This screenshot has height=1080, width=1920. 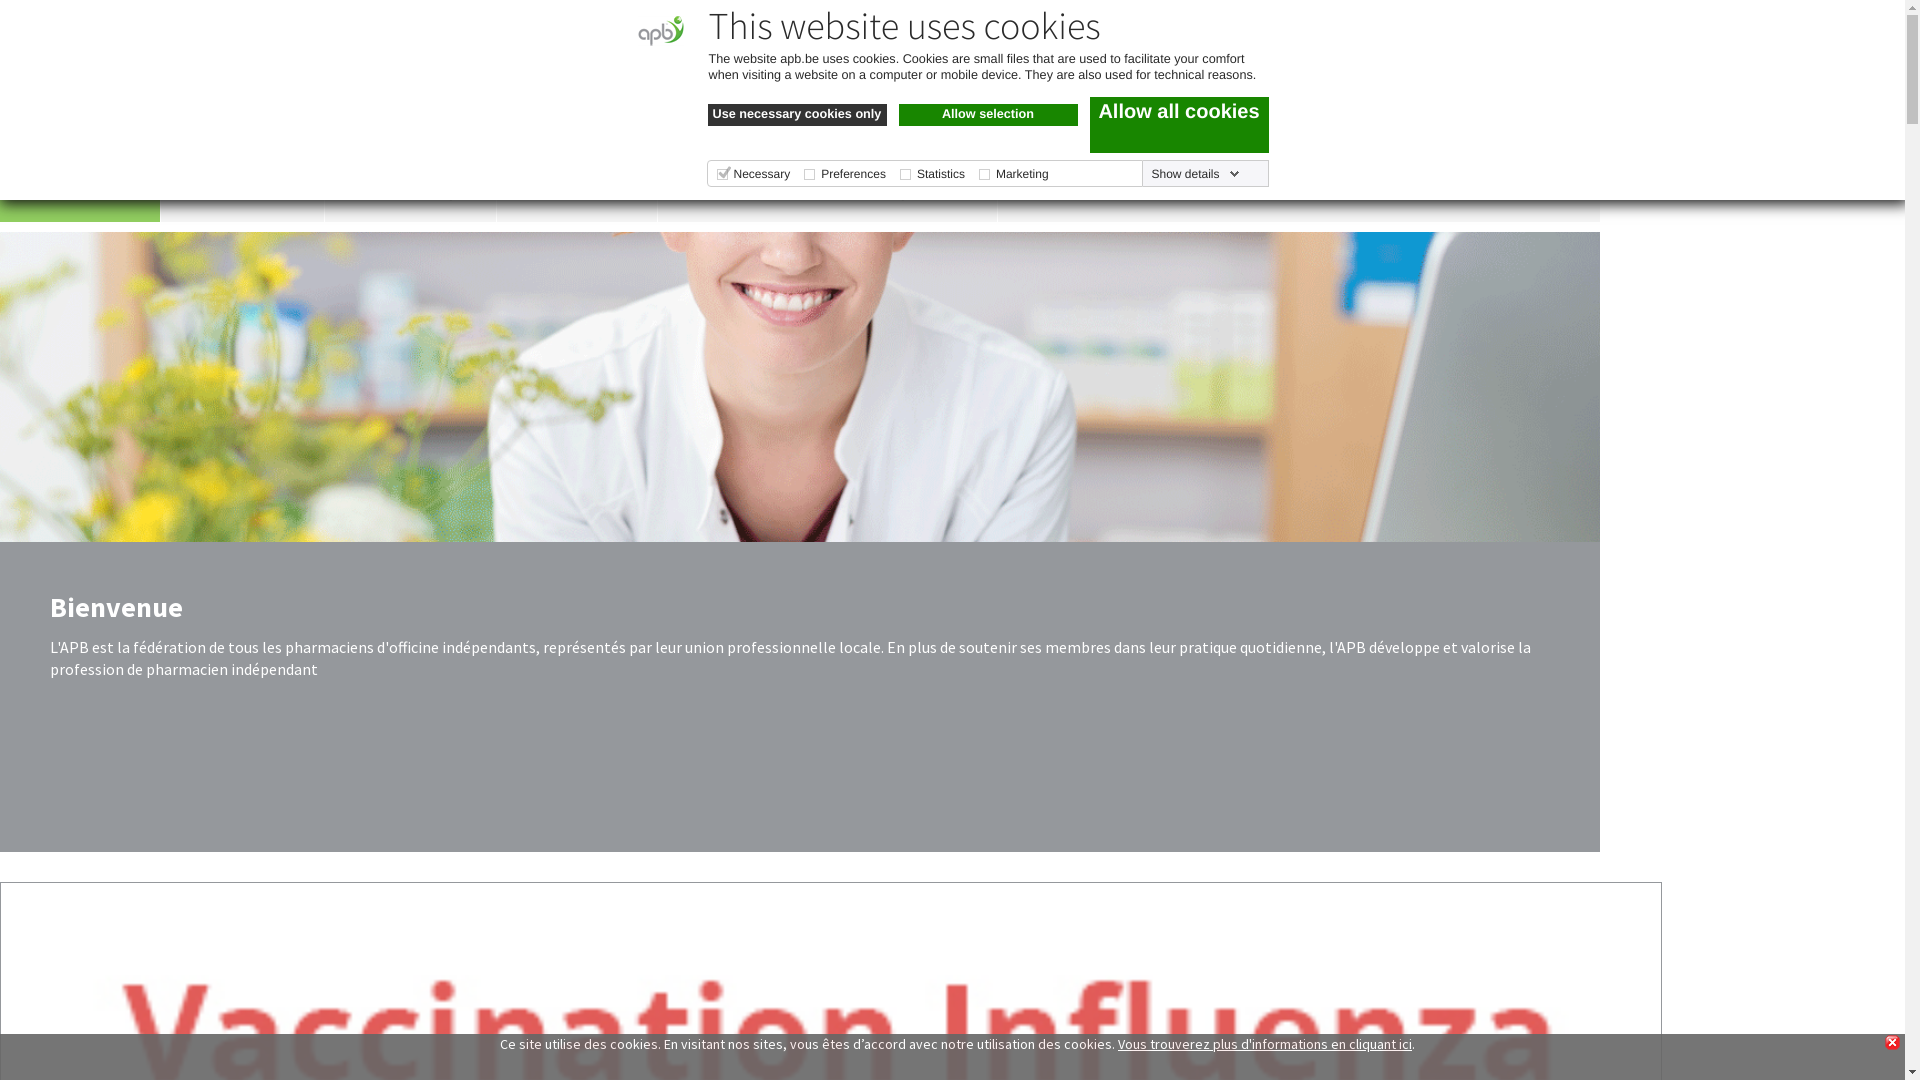 What do you see at coordinates (990, 96) in the screenshot?
I see `Contact` at bounding box center [990, 96].